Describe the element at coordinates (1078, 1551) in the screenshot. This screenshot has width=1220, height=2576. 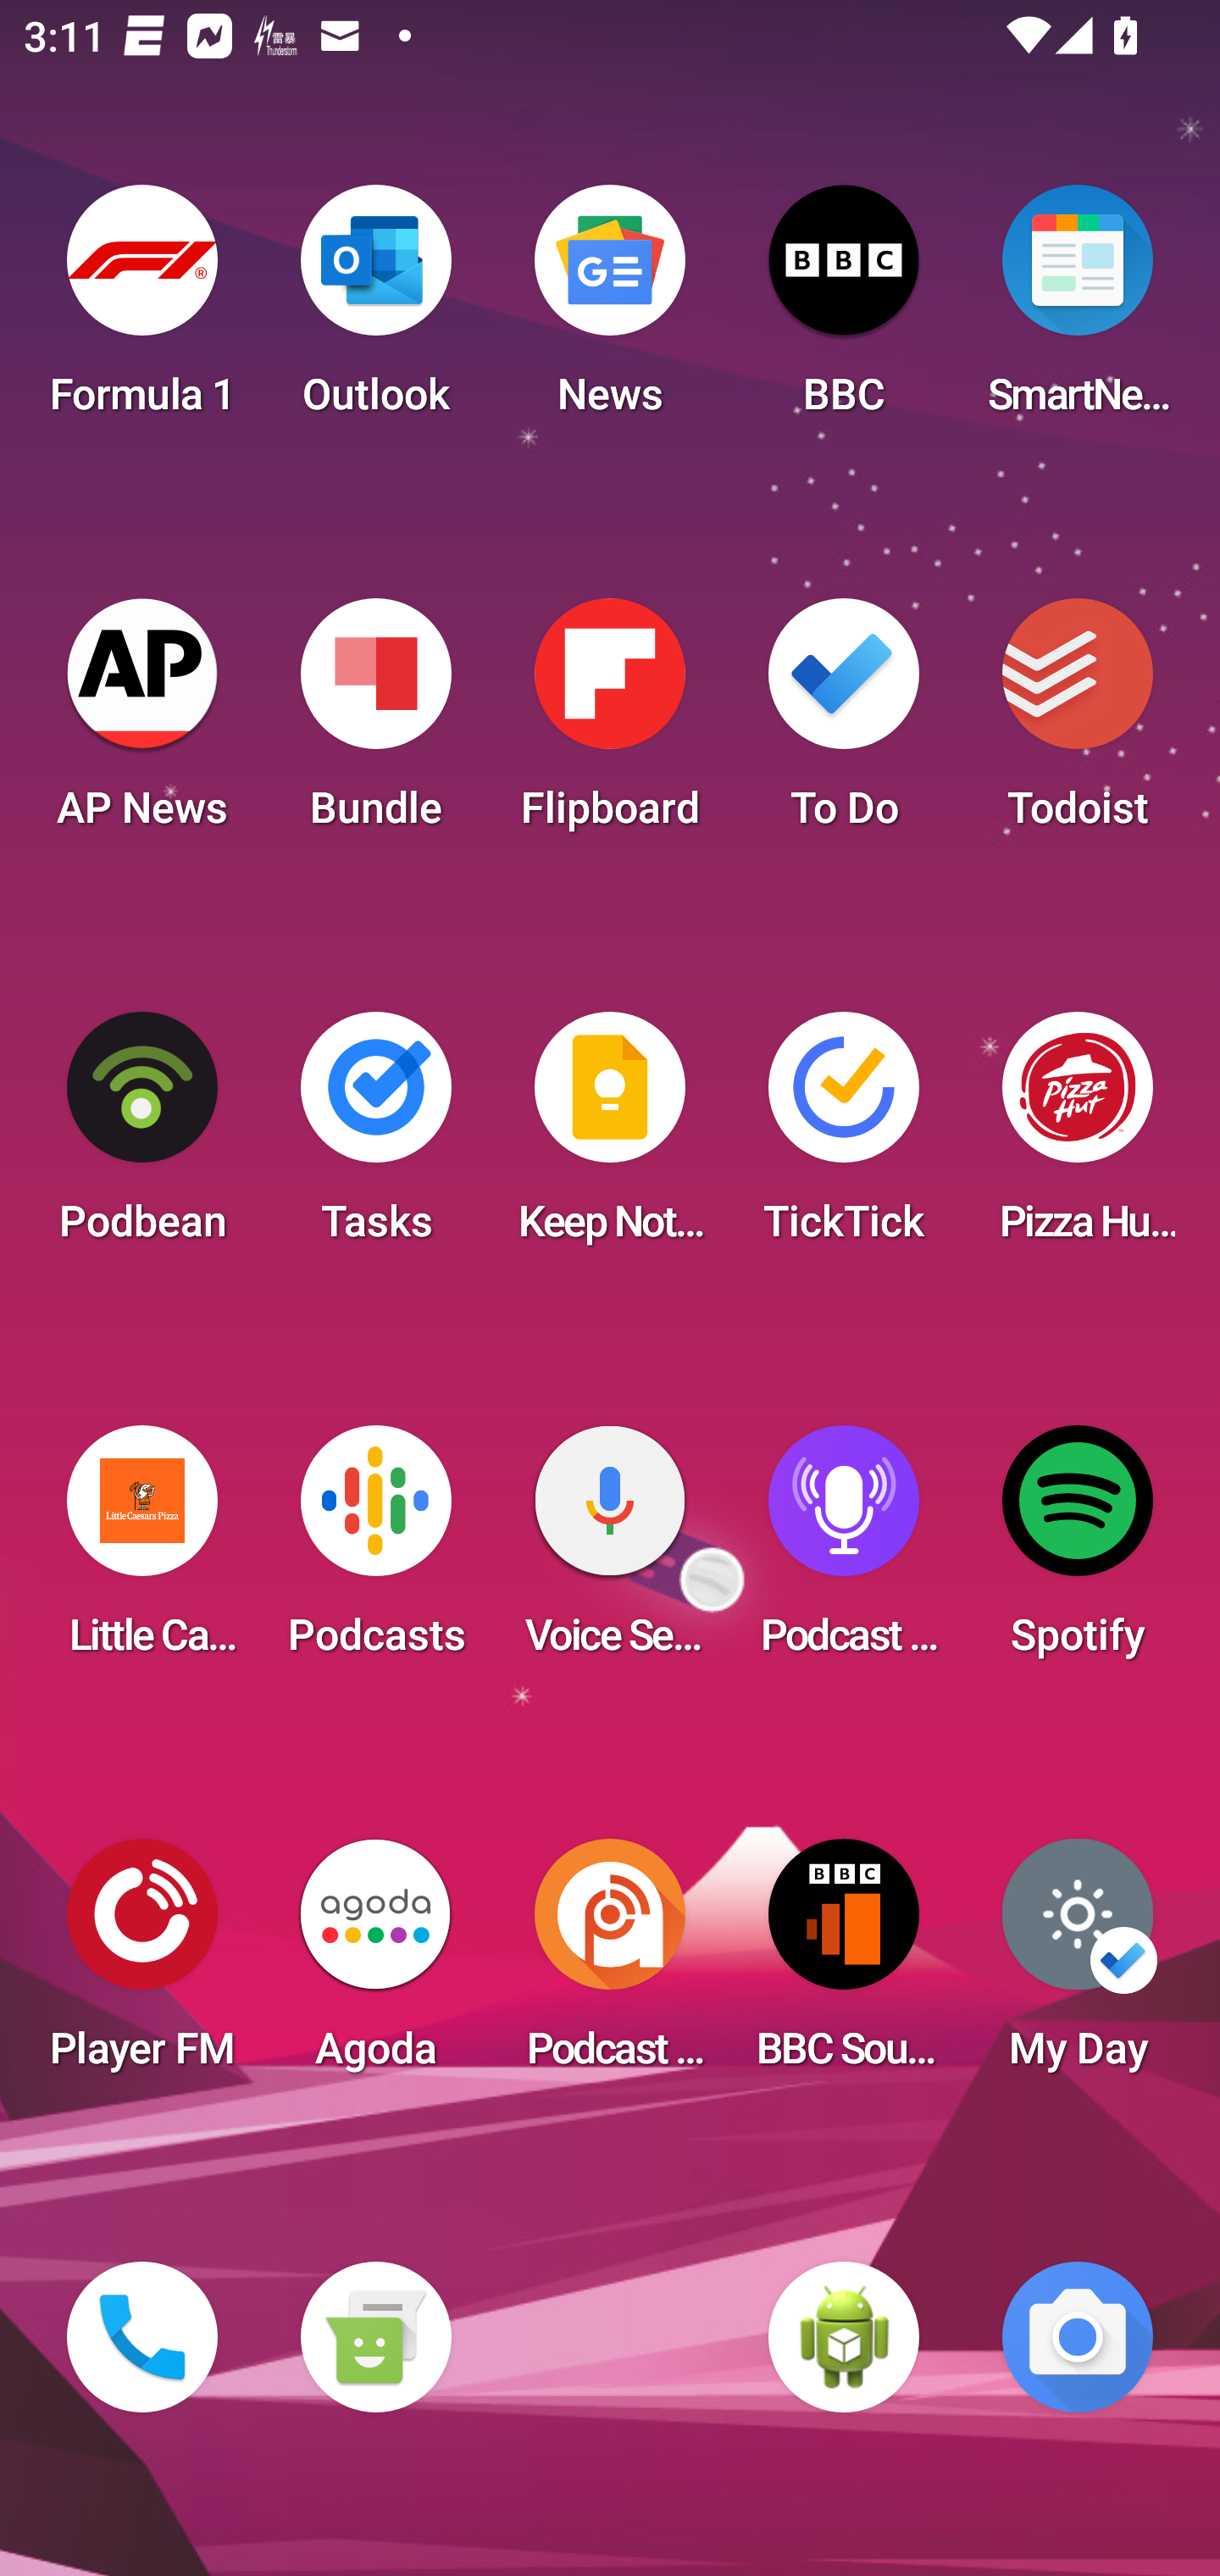
I see `Spotify` at that location.